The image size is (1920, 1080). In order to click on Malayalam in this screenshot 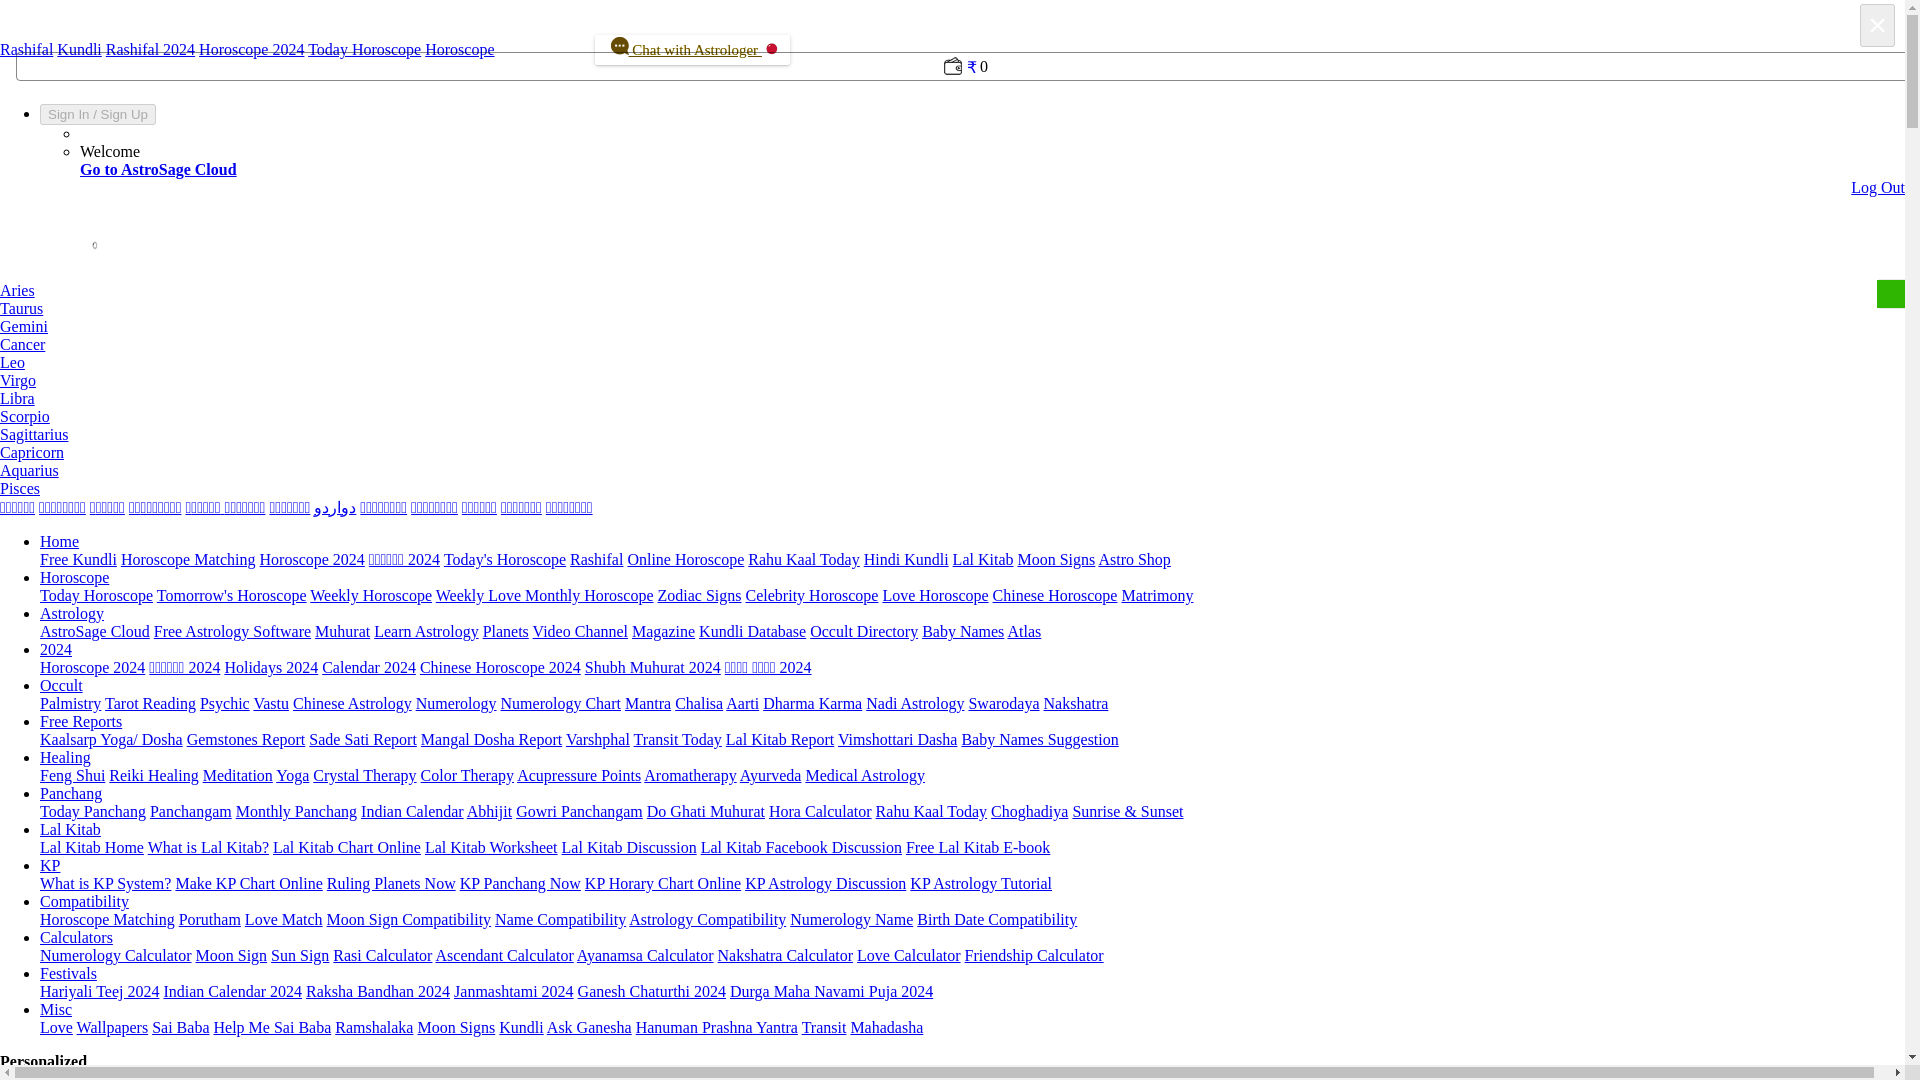, I will do `click(288, 507)`.